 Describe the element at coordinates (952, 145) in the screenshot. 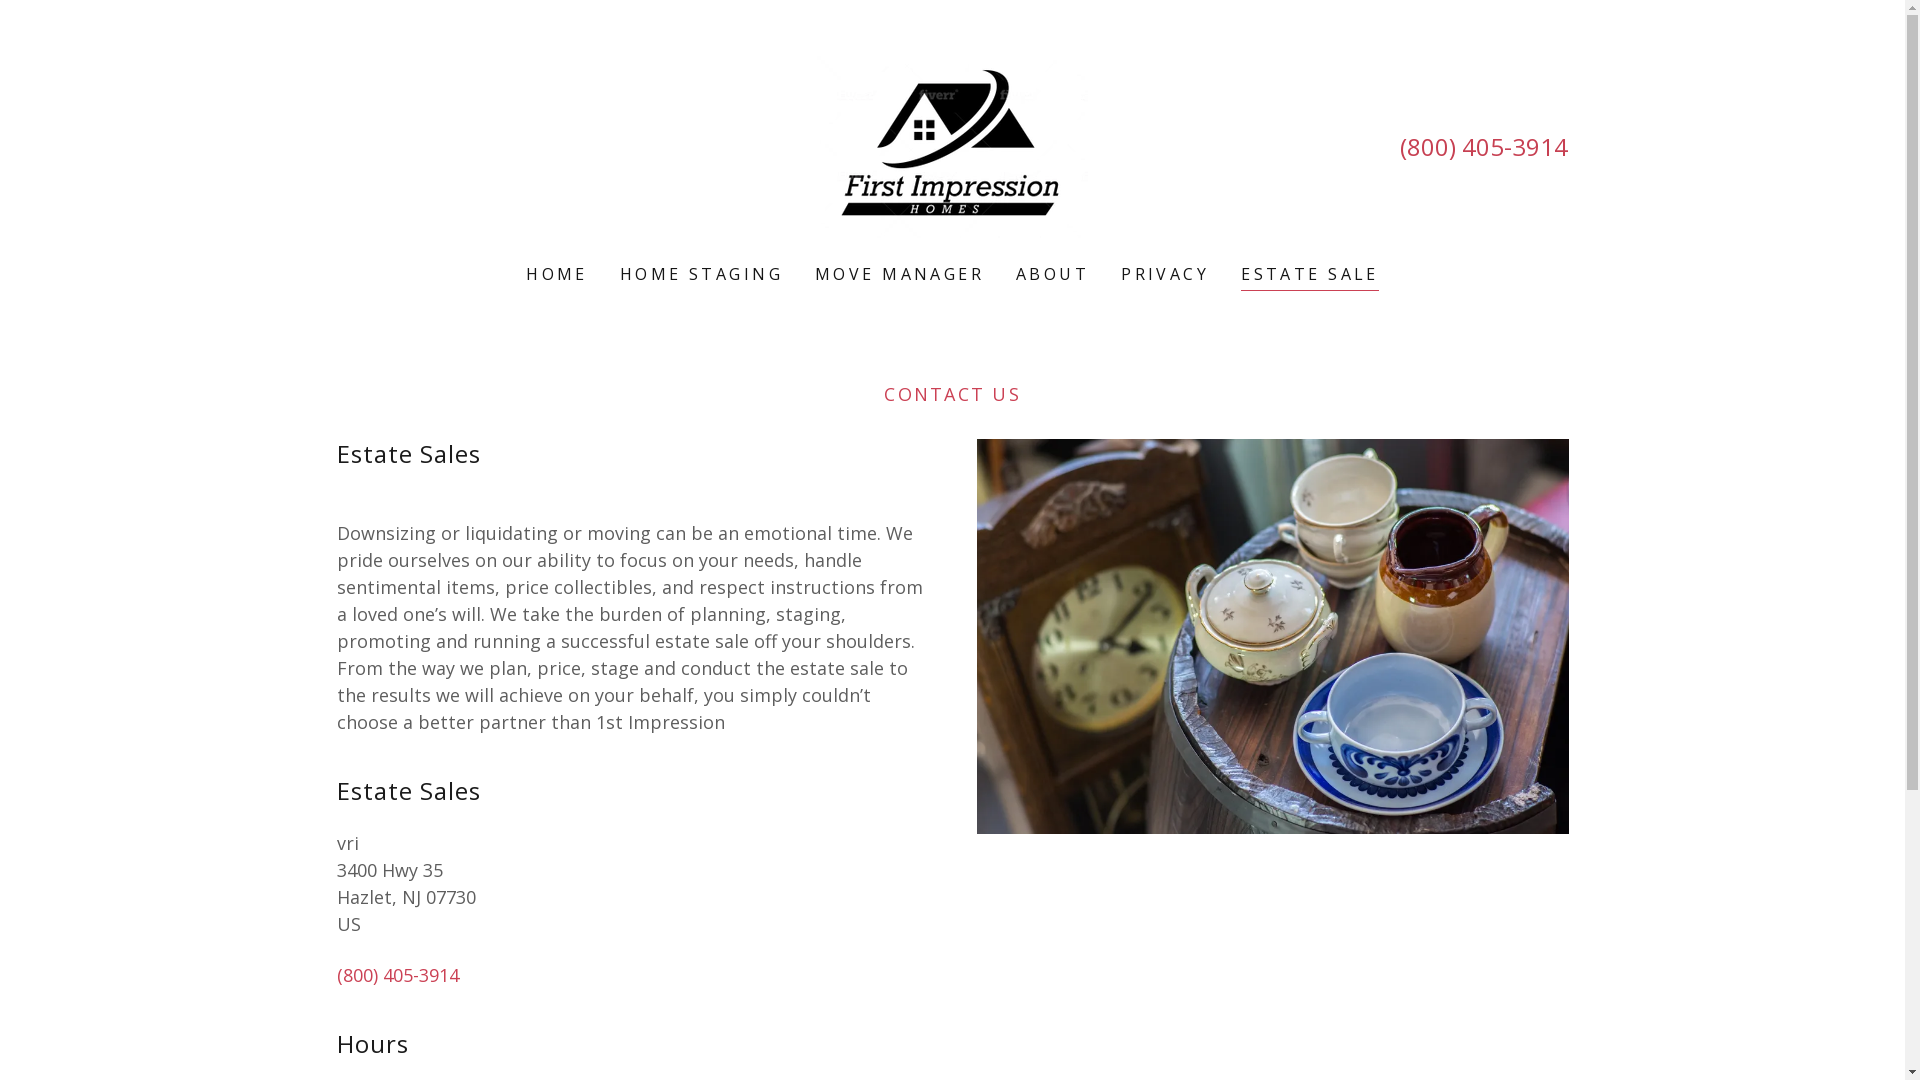

I see `first impression homes` at that location.